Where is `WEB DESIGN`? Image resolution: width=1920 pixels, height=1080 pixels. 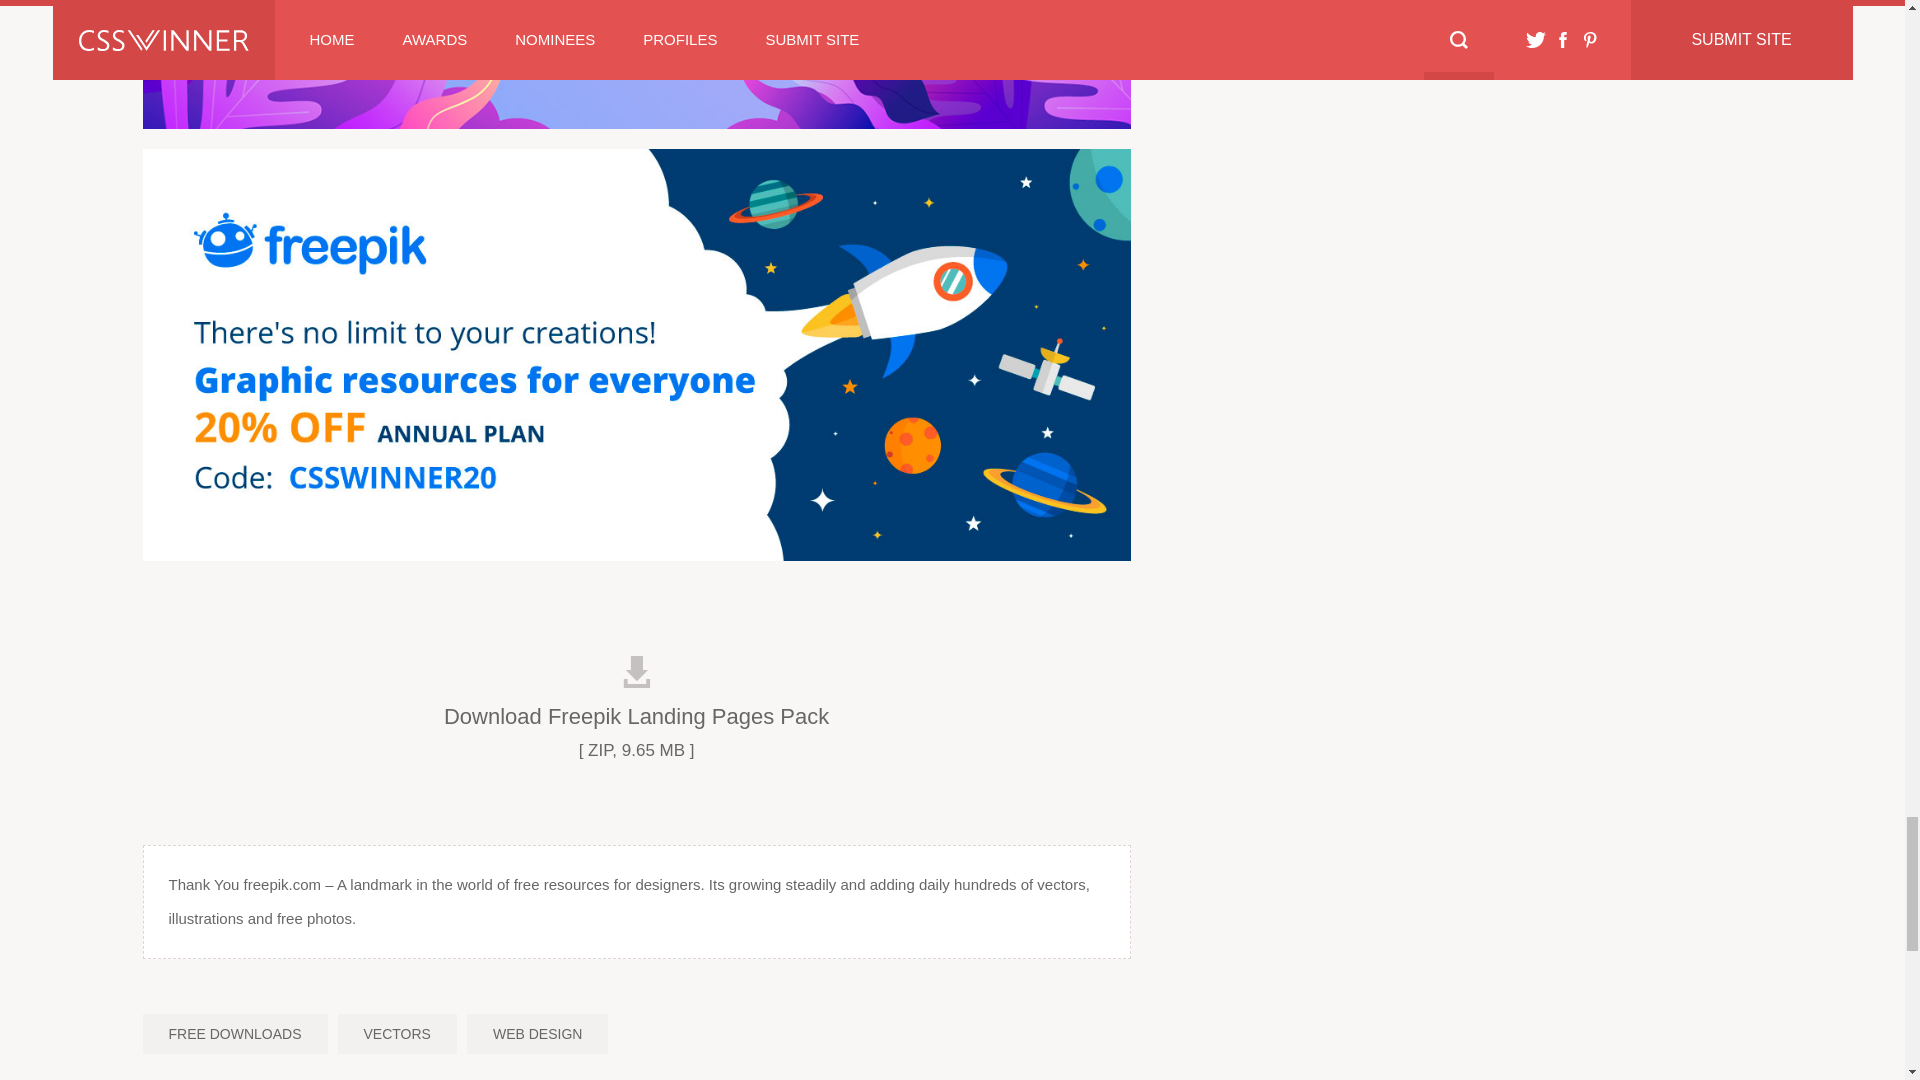 WEB DESIGN is located at coordinates (537, 1034).